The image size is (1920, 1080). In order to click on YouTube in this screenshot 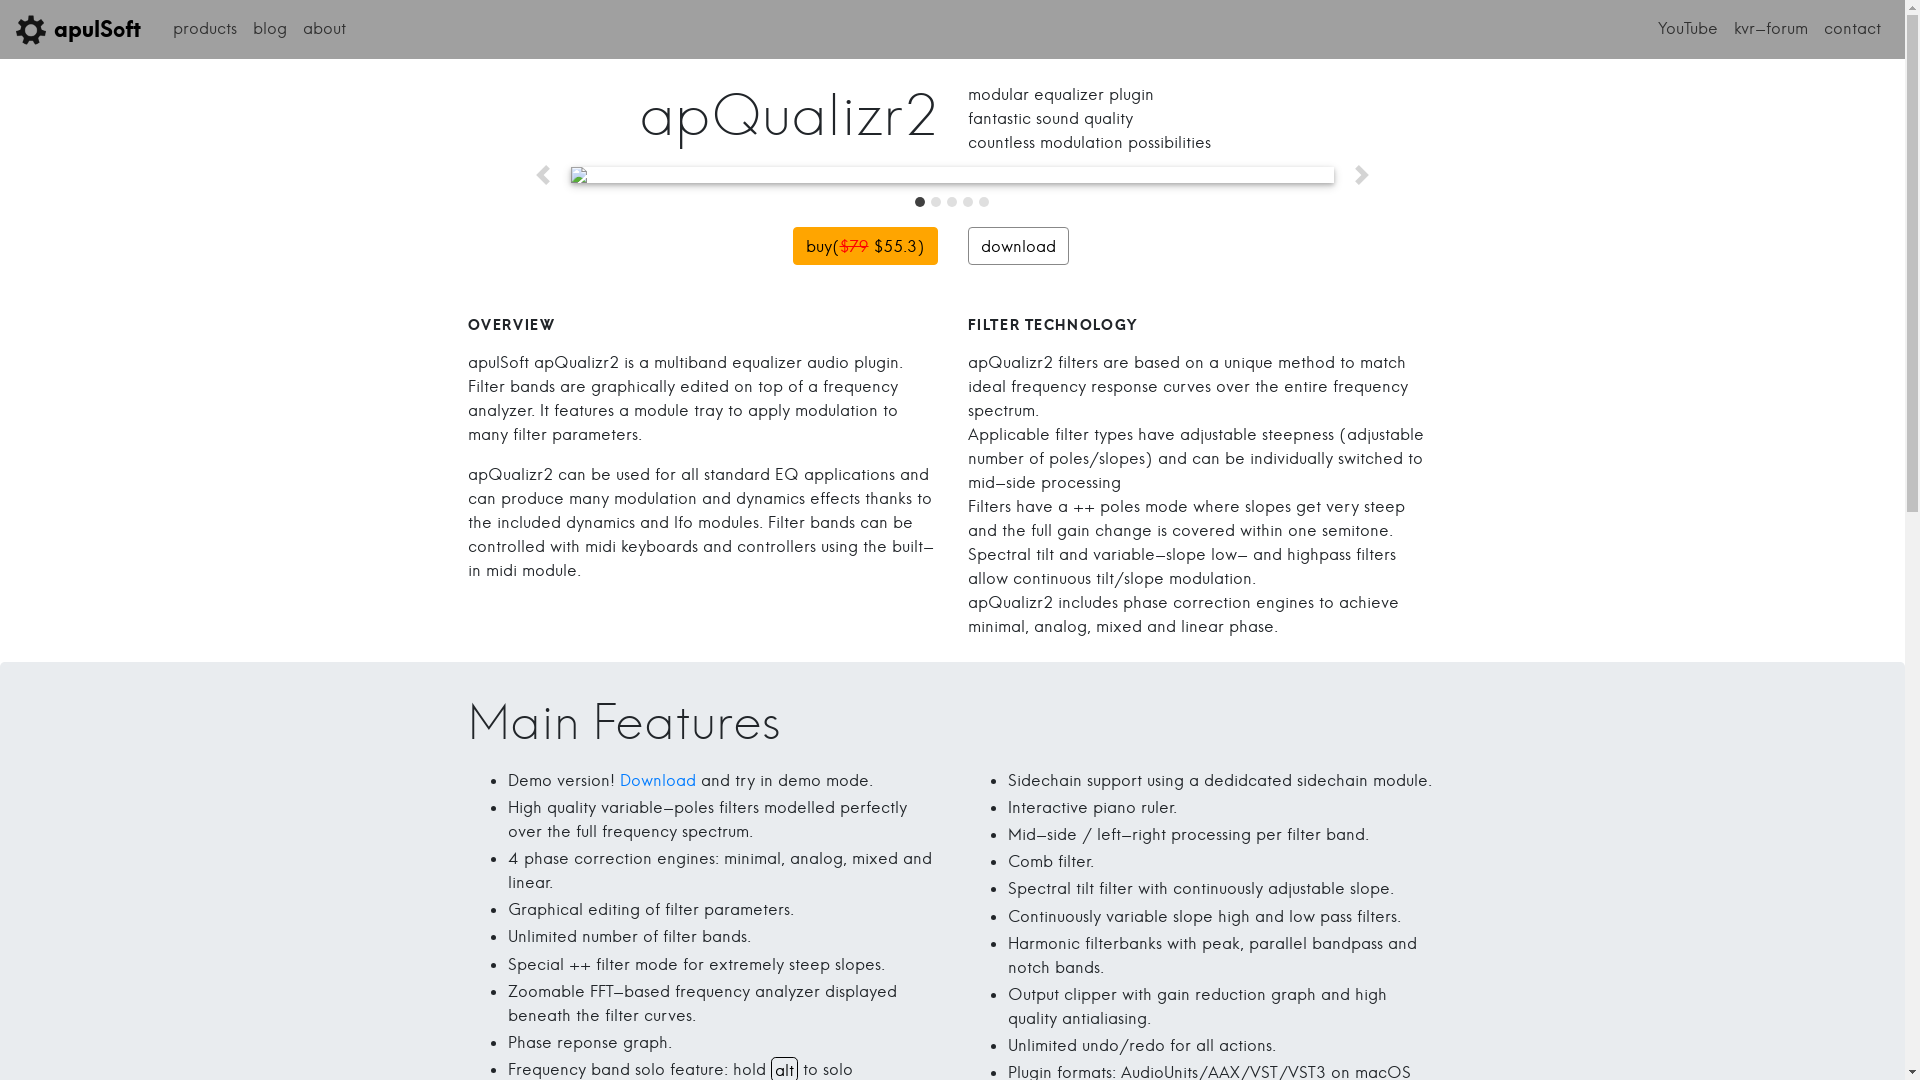, I will do `click(1688, 28)`.